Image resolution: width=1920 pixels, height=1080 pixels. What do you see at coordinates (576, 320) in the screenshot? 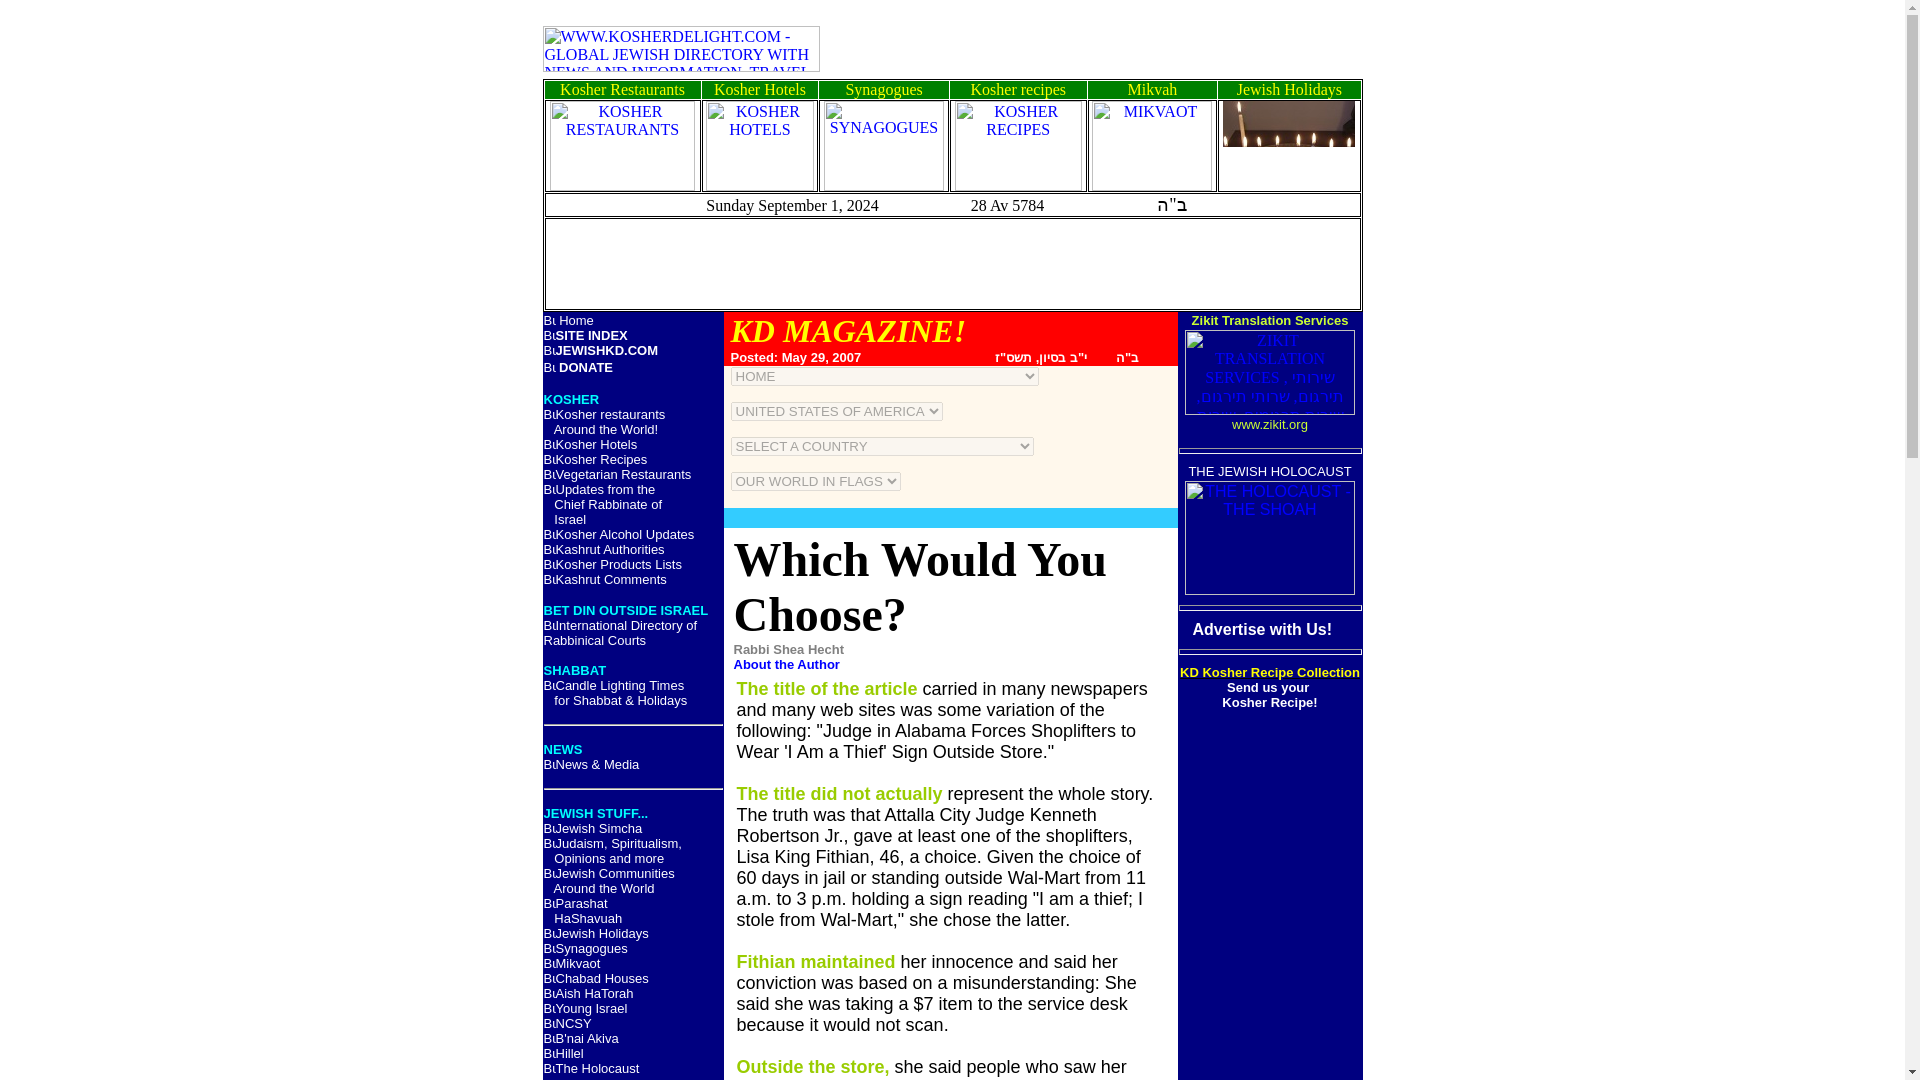
I see `Home` at bounding box center [576, 320].